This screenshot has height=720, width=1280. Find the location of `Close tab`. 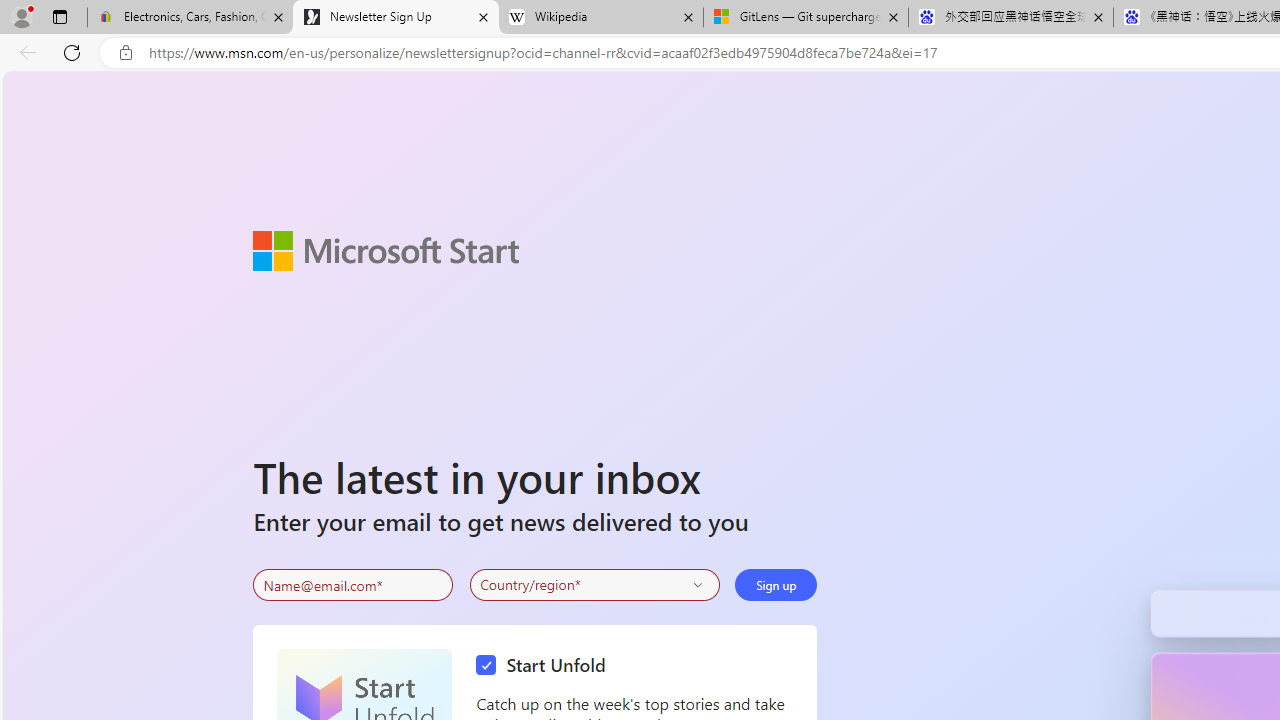

Close tab is located at coordinates (1098, 16).